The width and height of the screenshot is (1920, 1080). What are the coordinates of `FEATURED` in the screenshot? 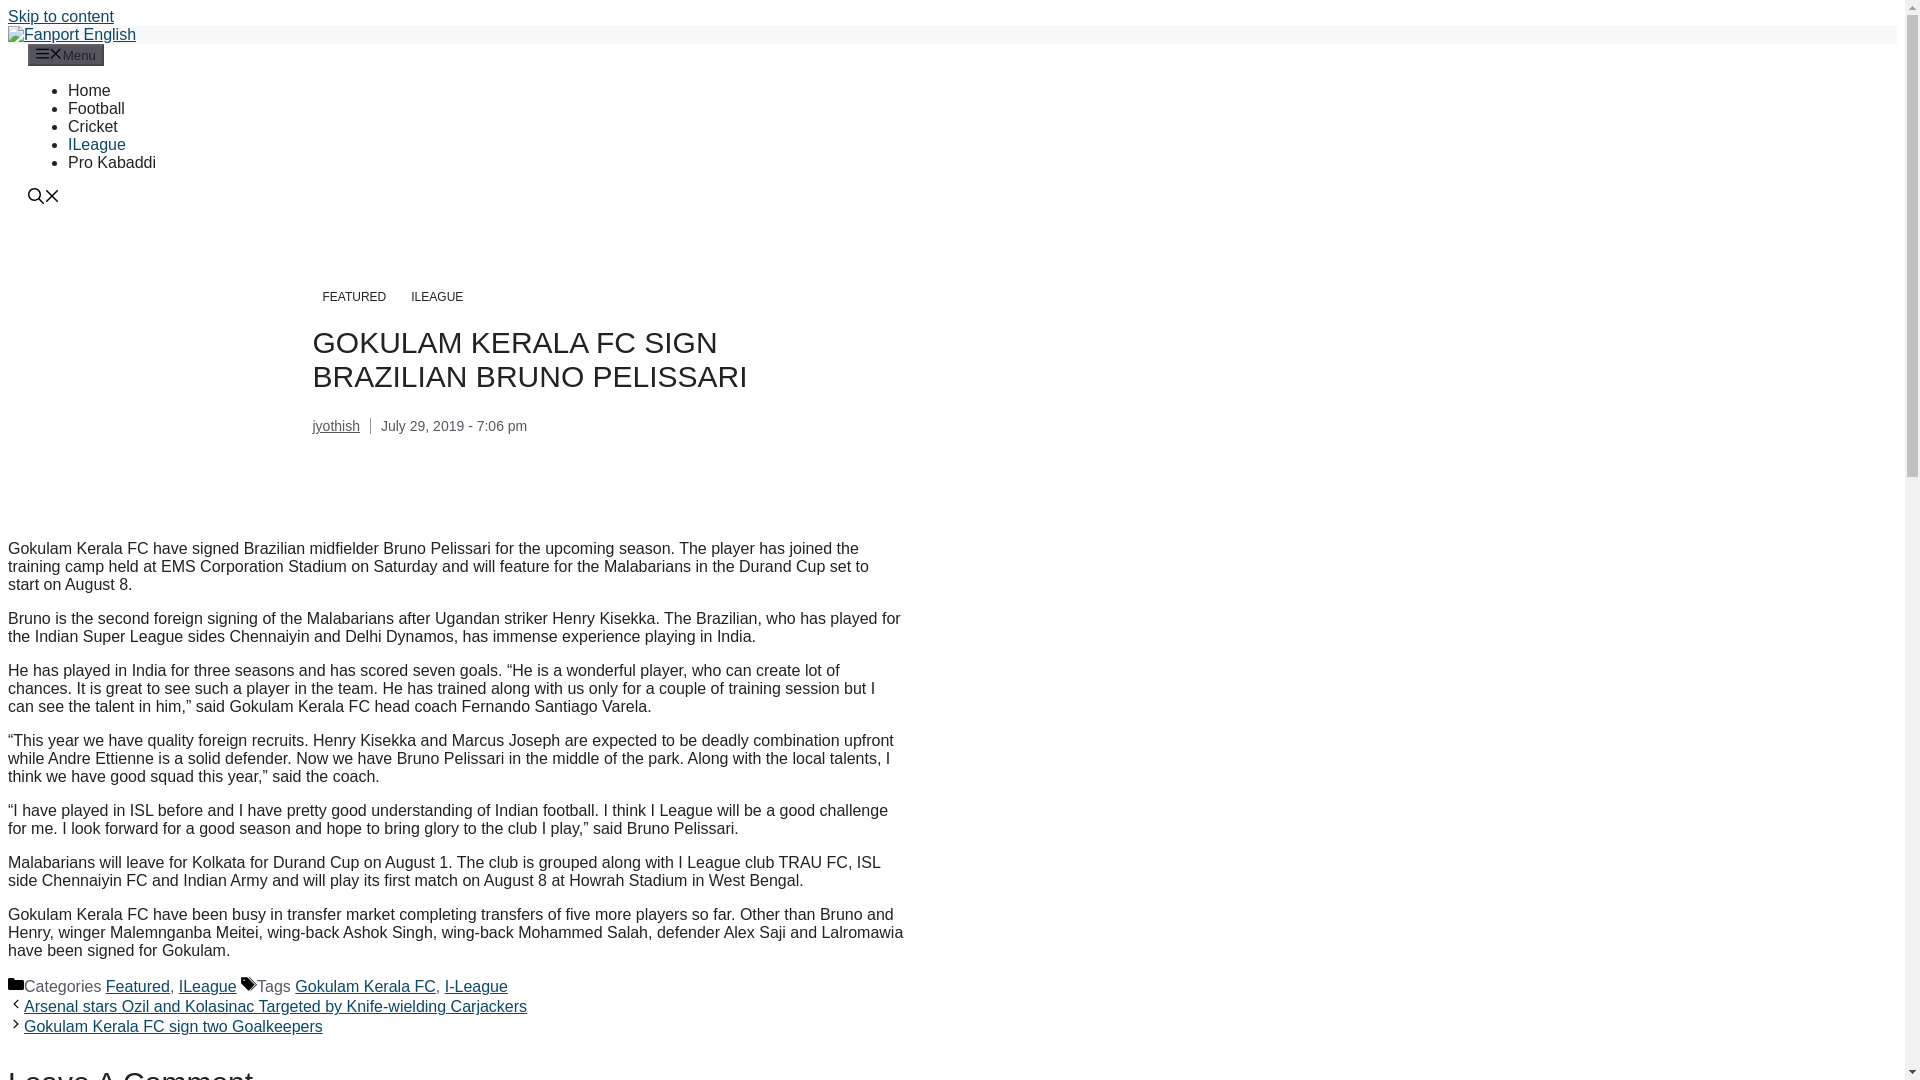 It's located at (353, 296).